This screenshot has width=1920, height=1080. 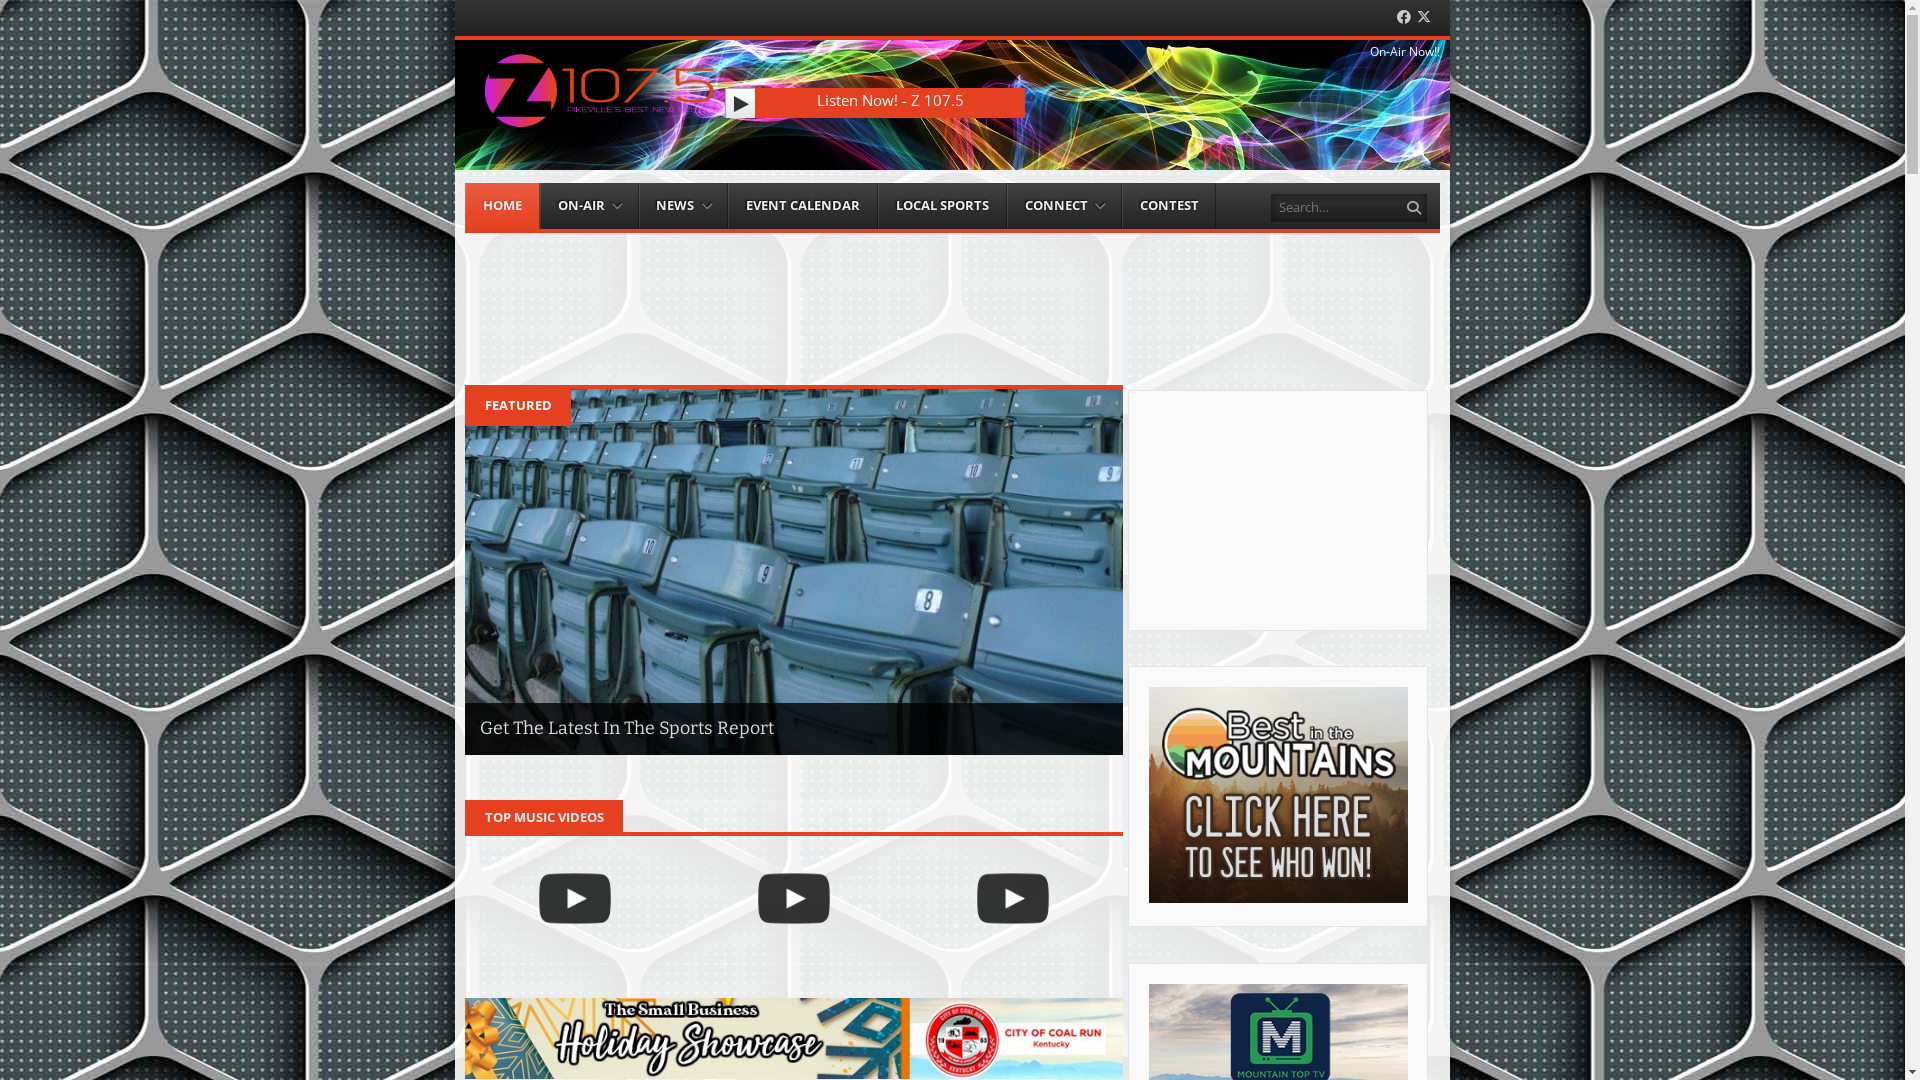 What do you see at coordinates (502, 206) in the screenshot?
I see `HOME` at bounding box center [502, 206].